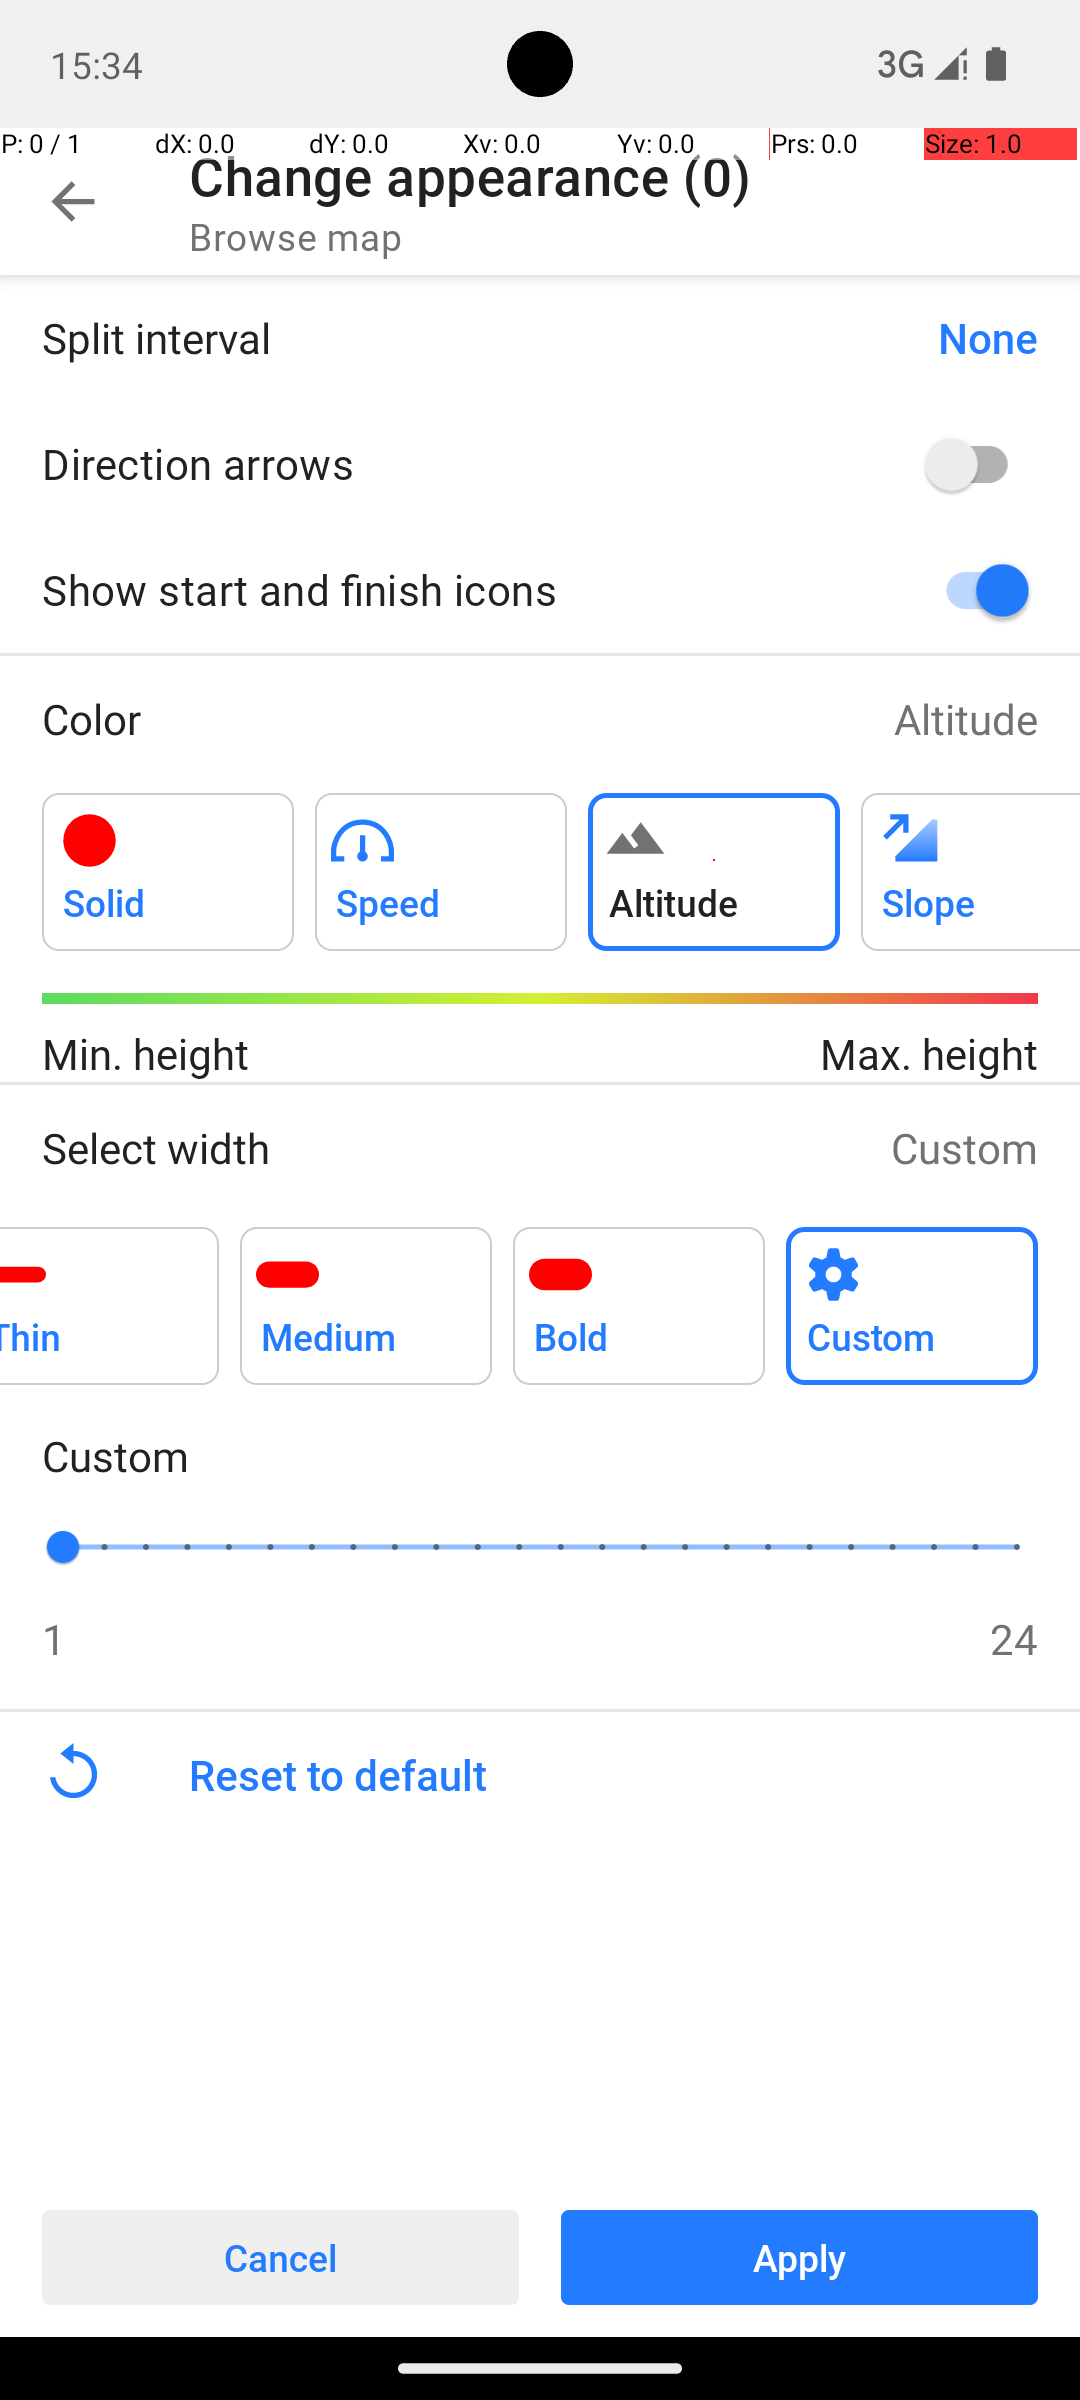  Describe the element at coordinates (441, 860) in the screenshot. I see `Speed` at that location.